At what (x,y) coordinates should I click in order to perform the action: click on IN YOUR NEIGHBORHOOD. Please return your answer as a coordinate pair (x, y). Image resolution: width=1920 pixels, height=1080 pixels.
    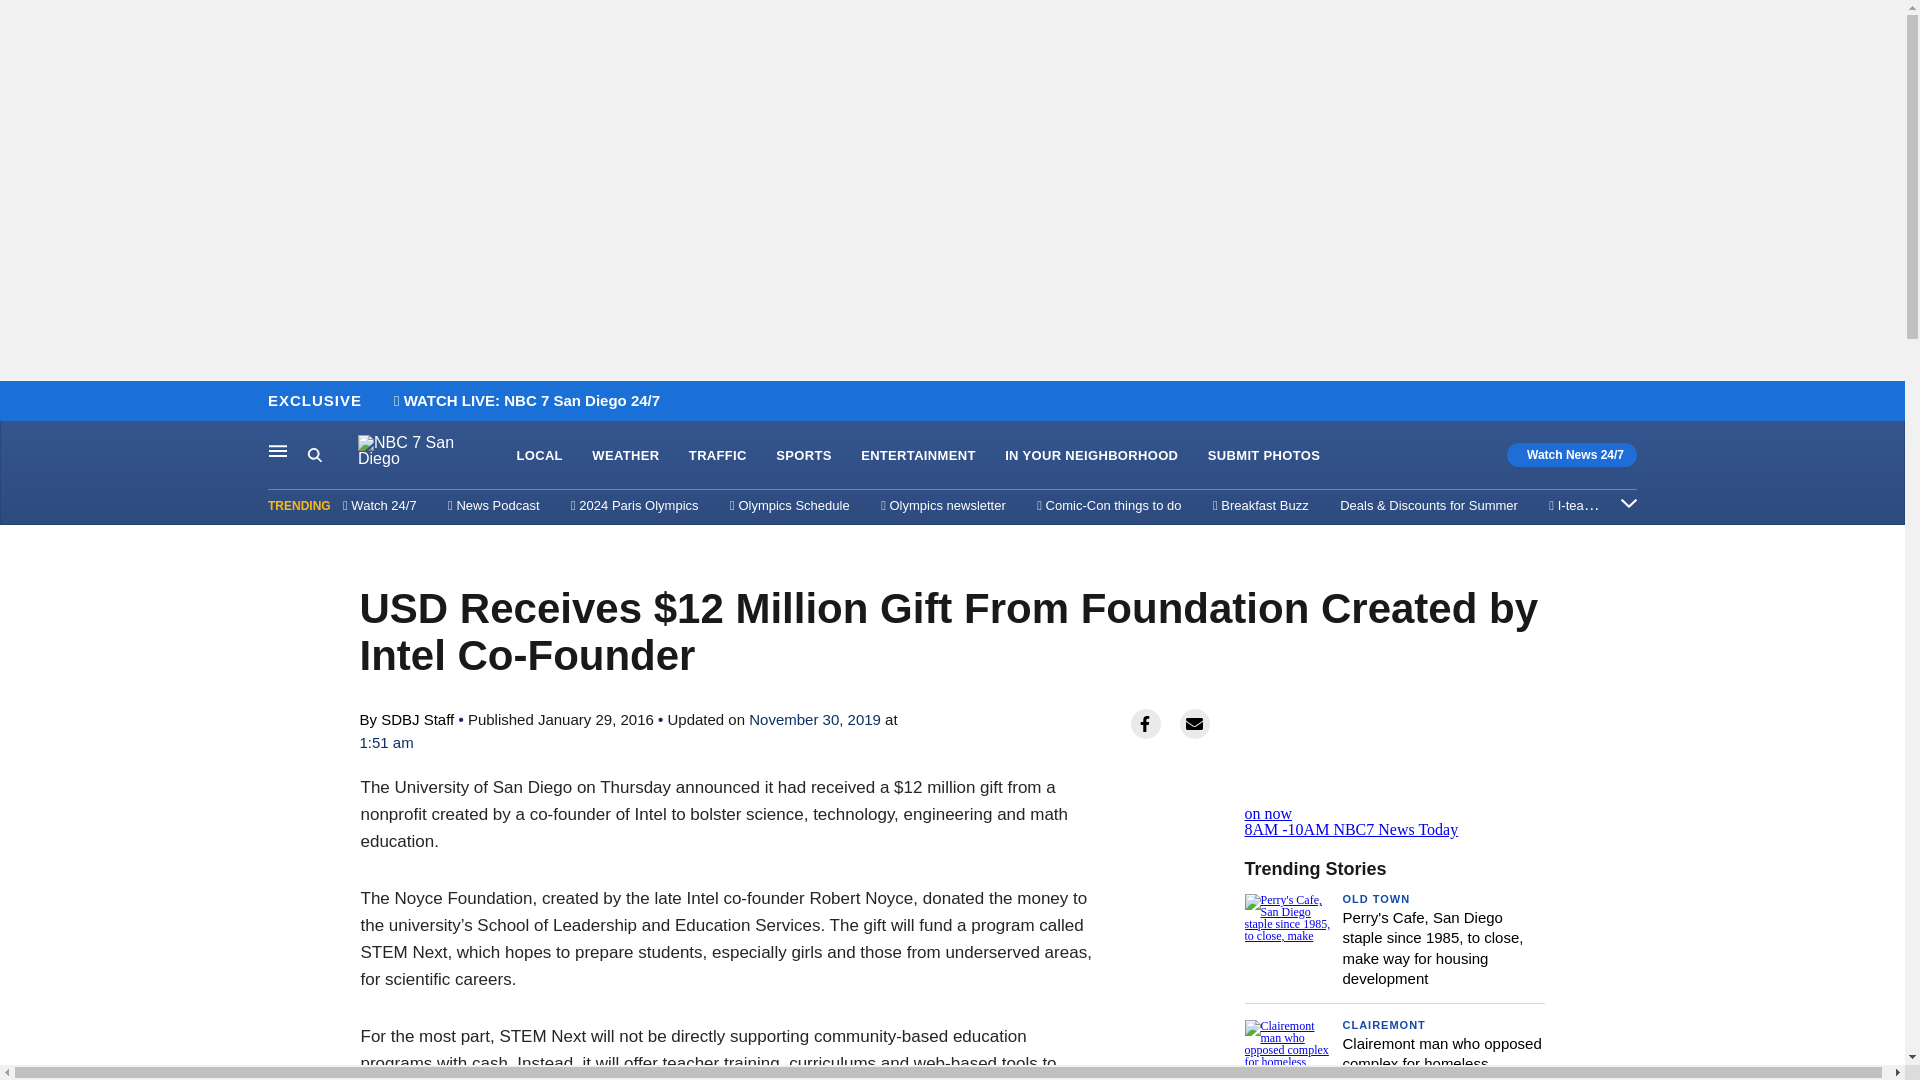
    Looking at the image, I should click on (803, 456).